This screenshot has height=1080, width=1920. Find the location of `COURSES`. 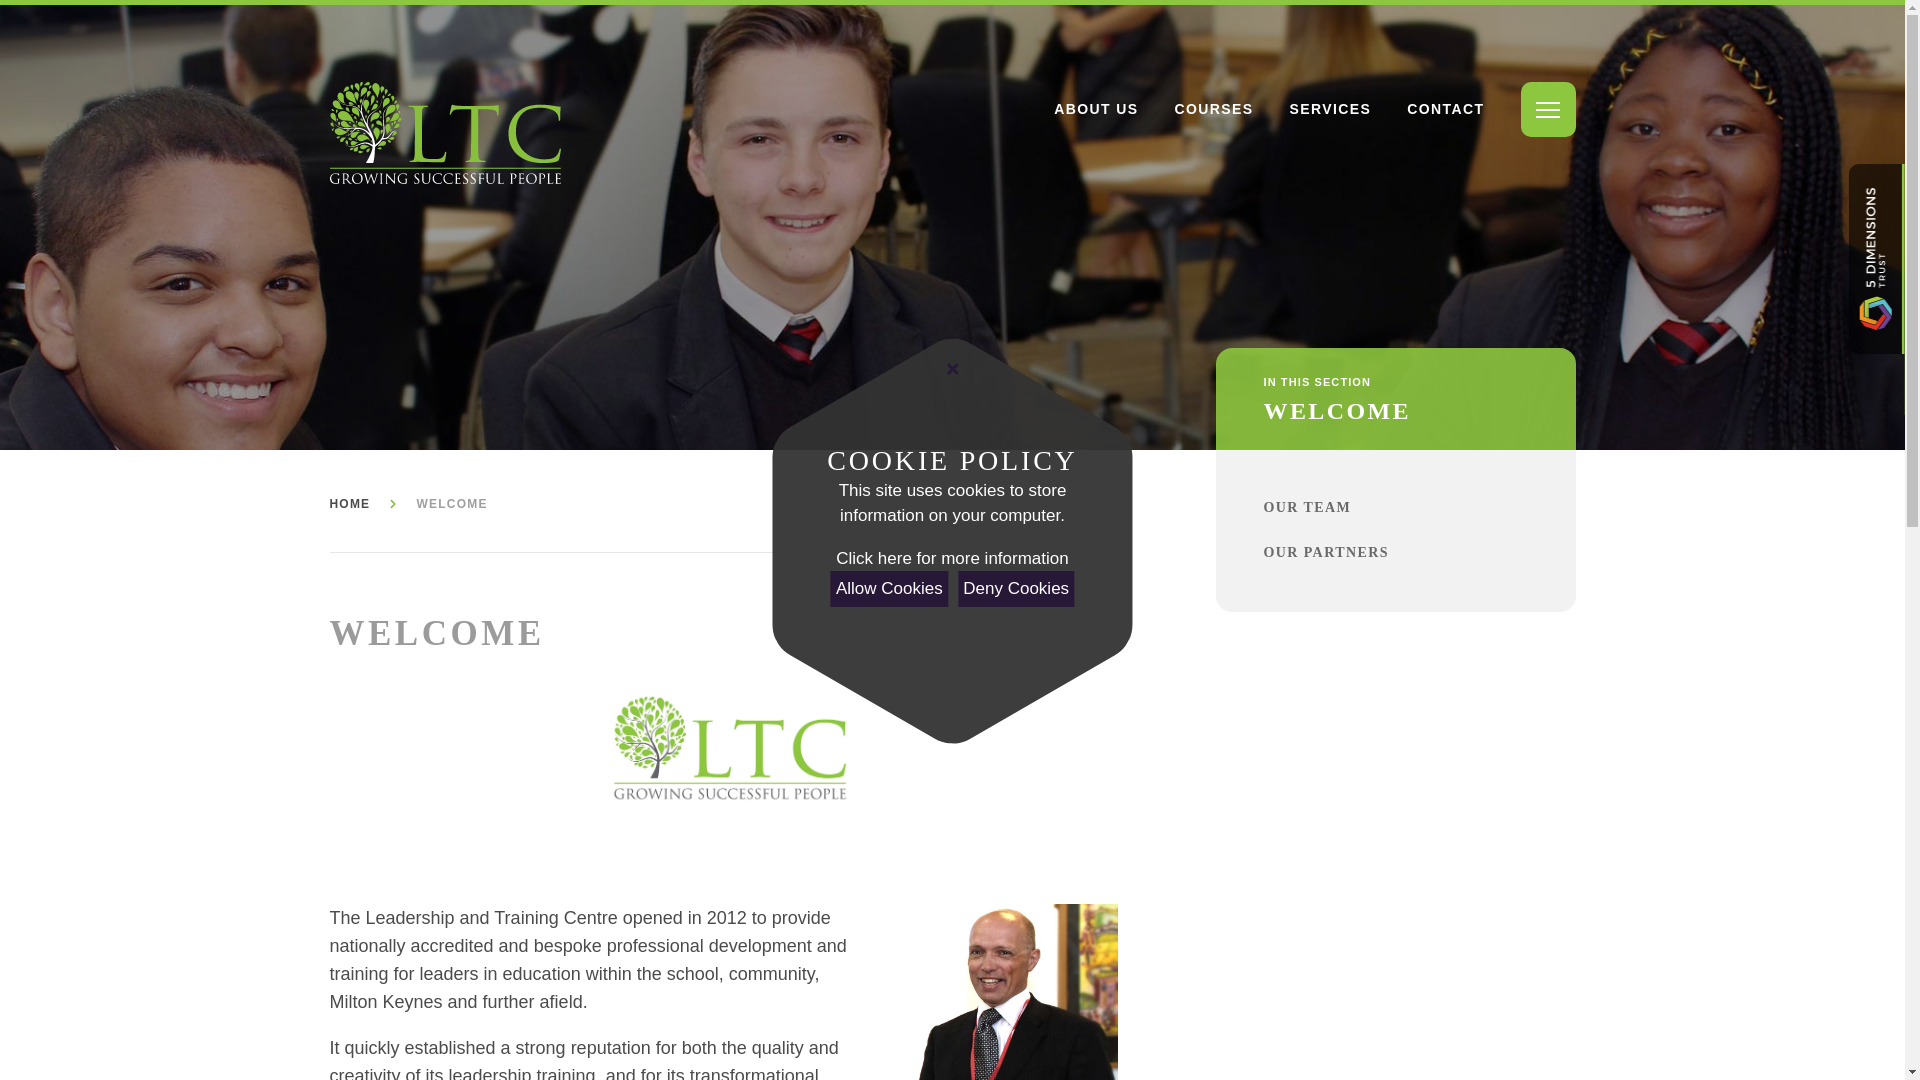

COURSES is located at coordinates (1213, 109).